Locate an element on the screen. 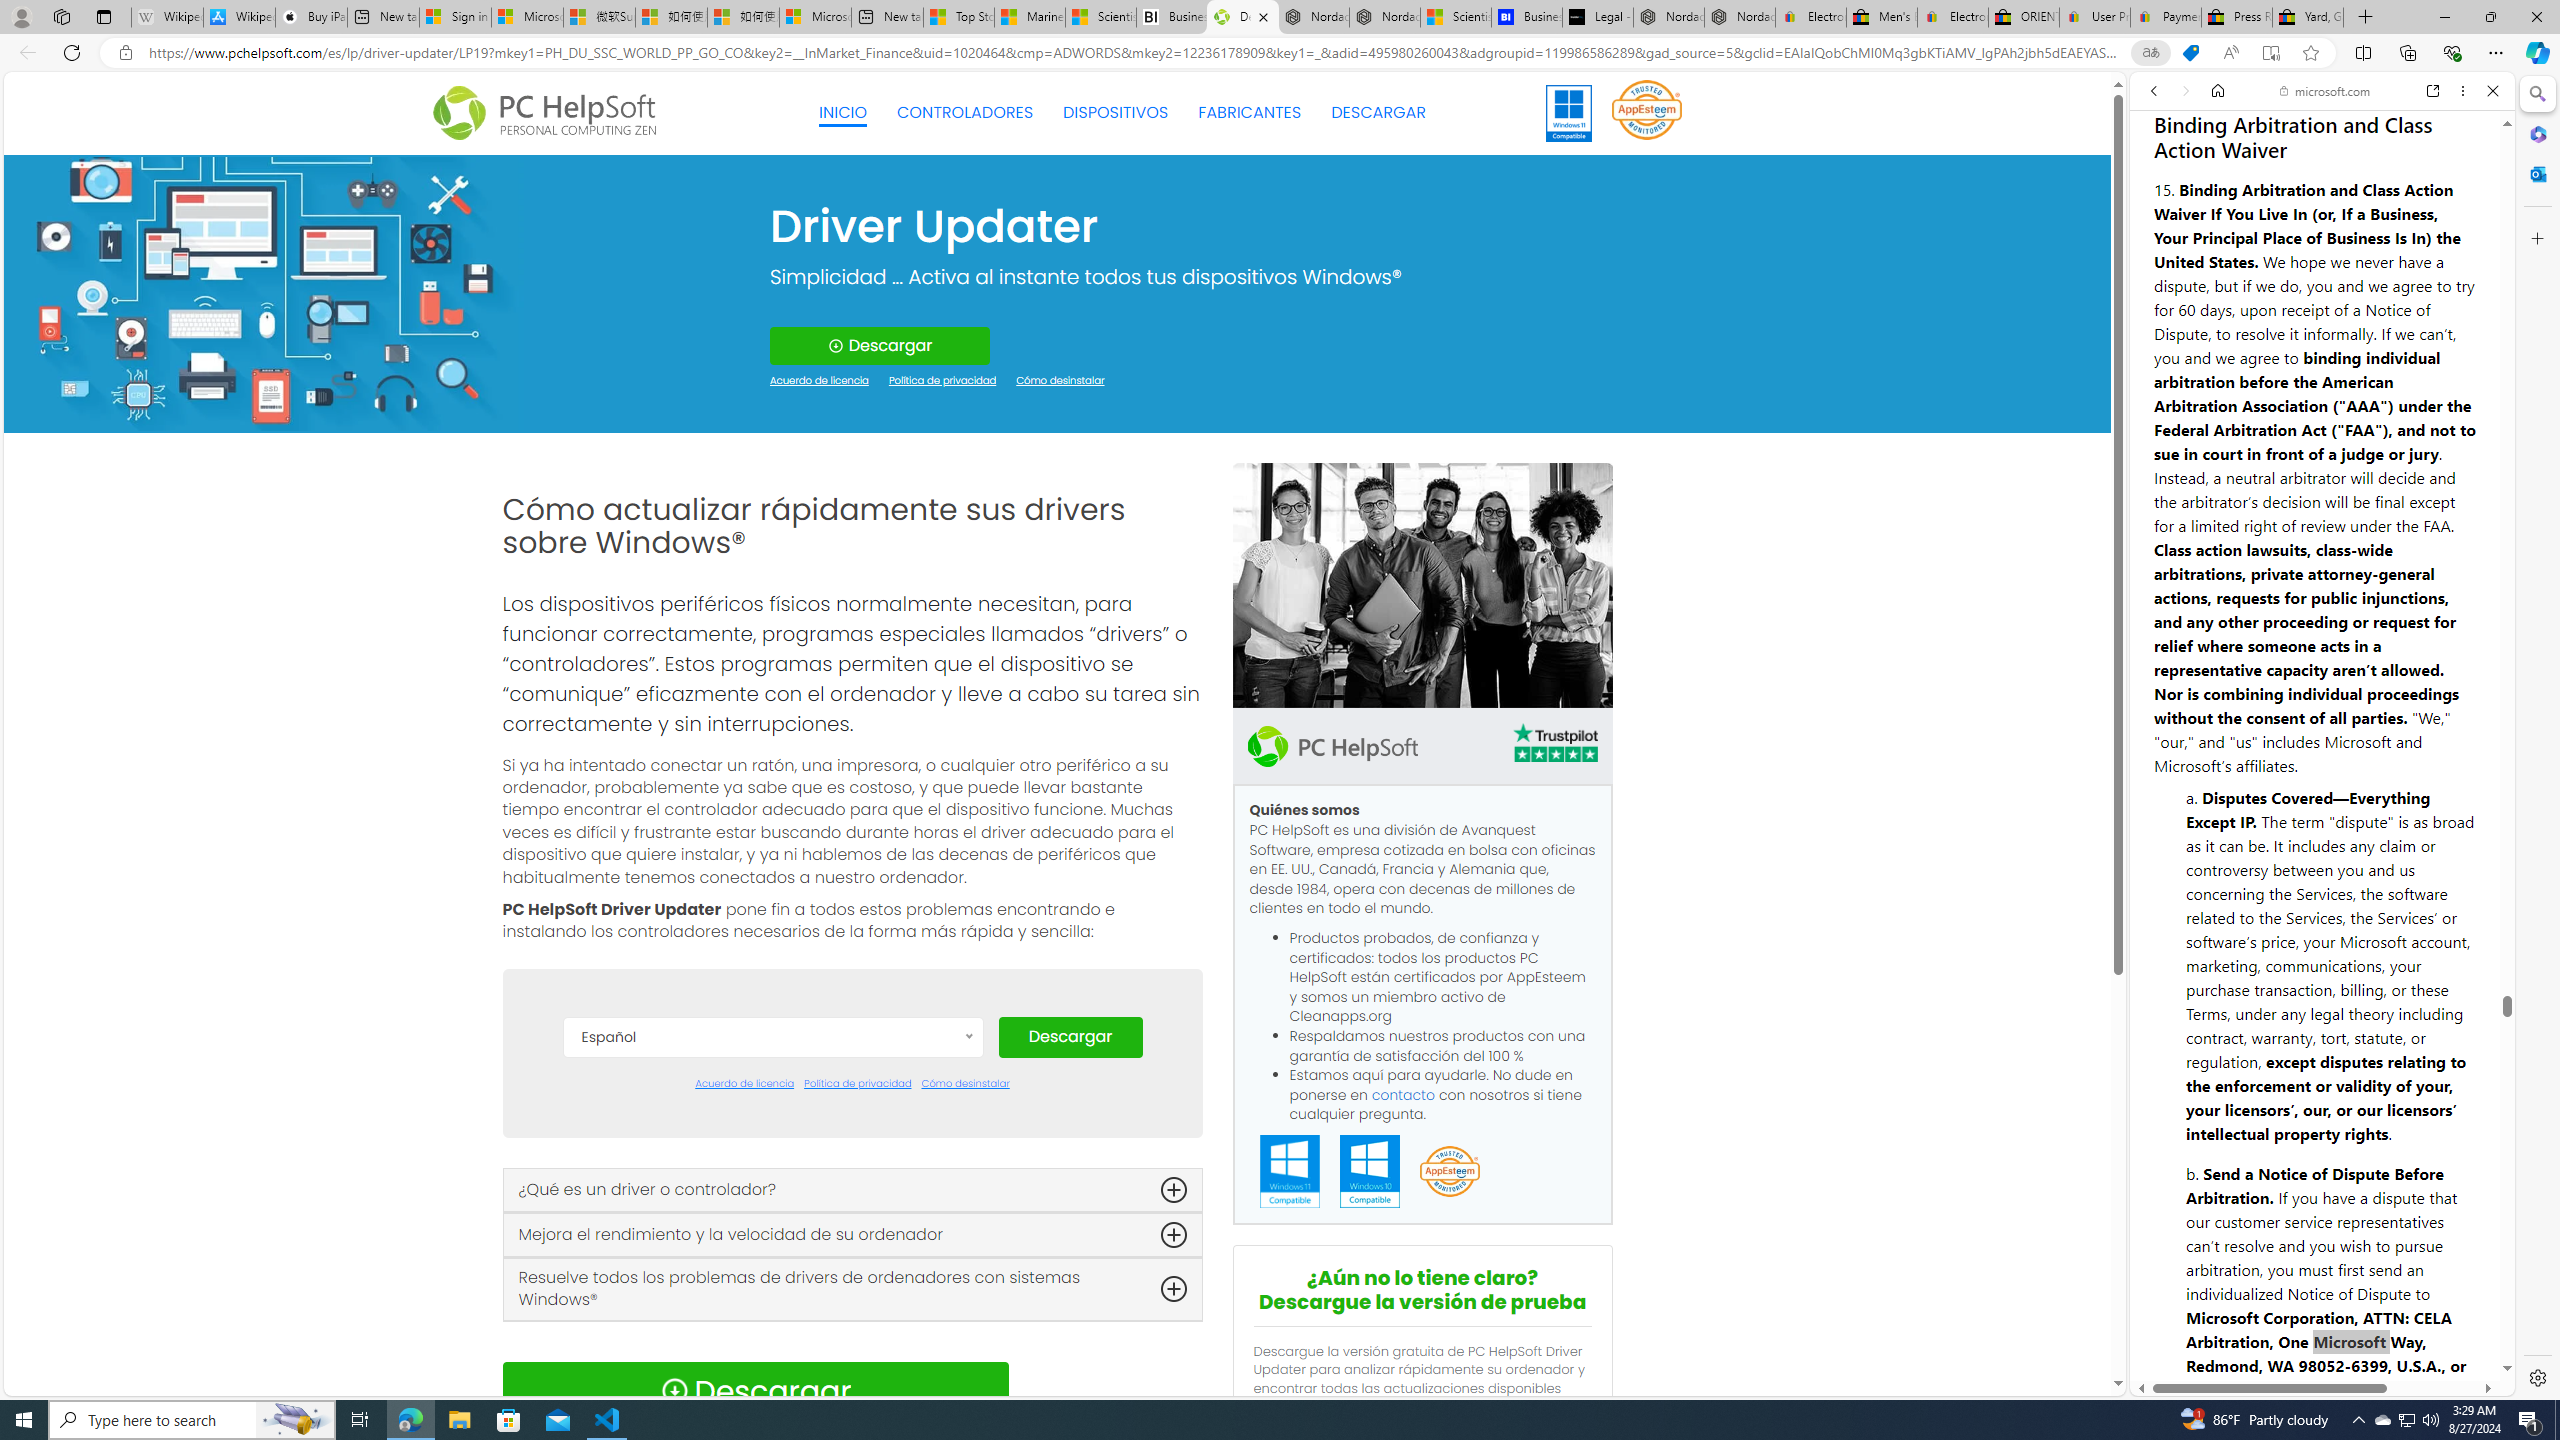  TrustPilot is located at coordinates (1554, 742).